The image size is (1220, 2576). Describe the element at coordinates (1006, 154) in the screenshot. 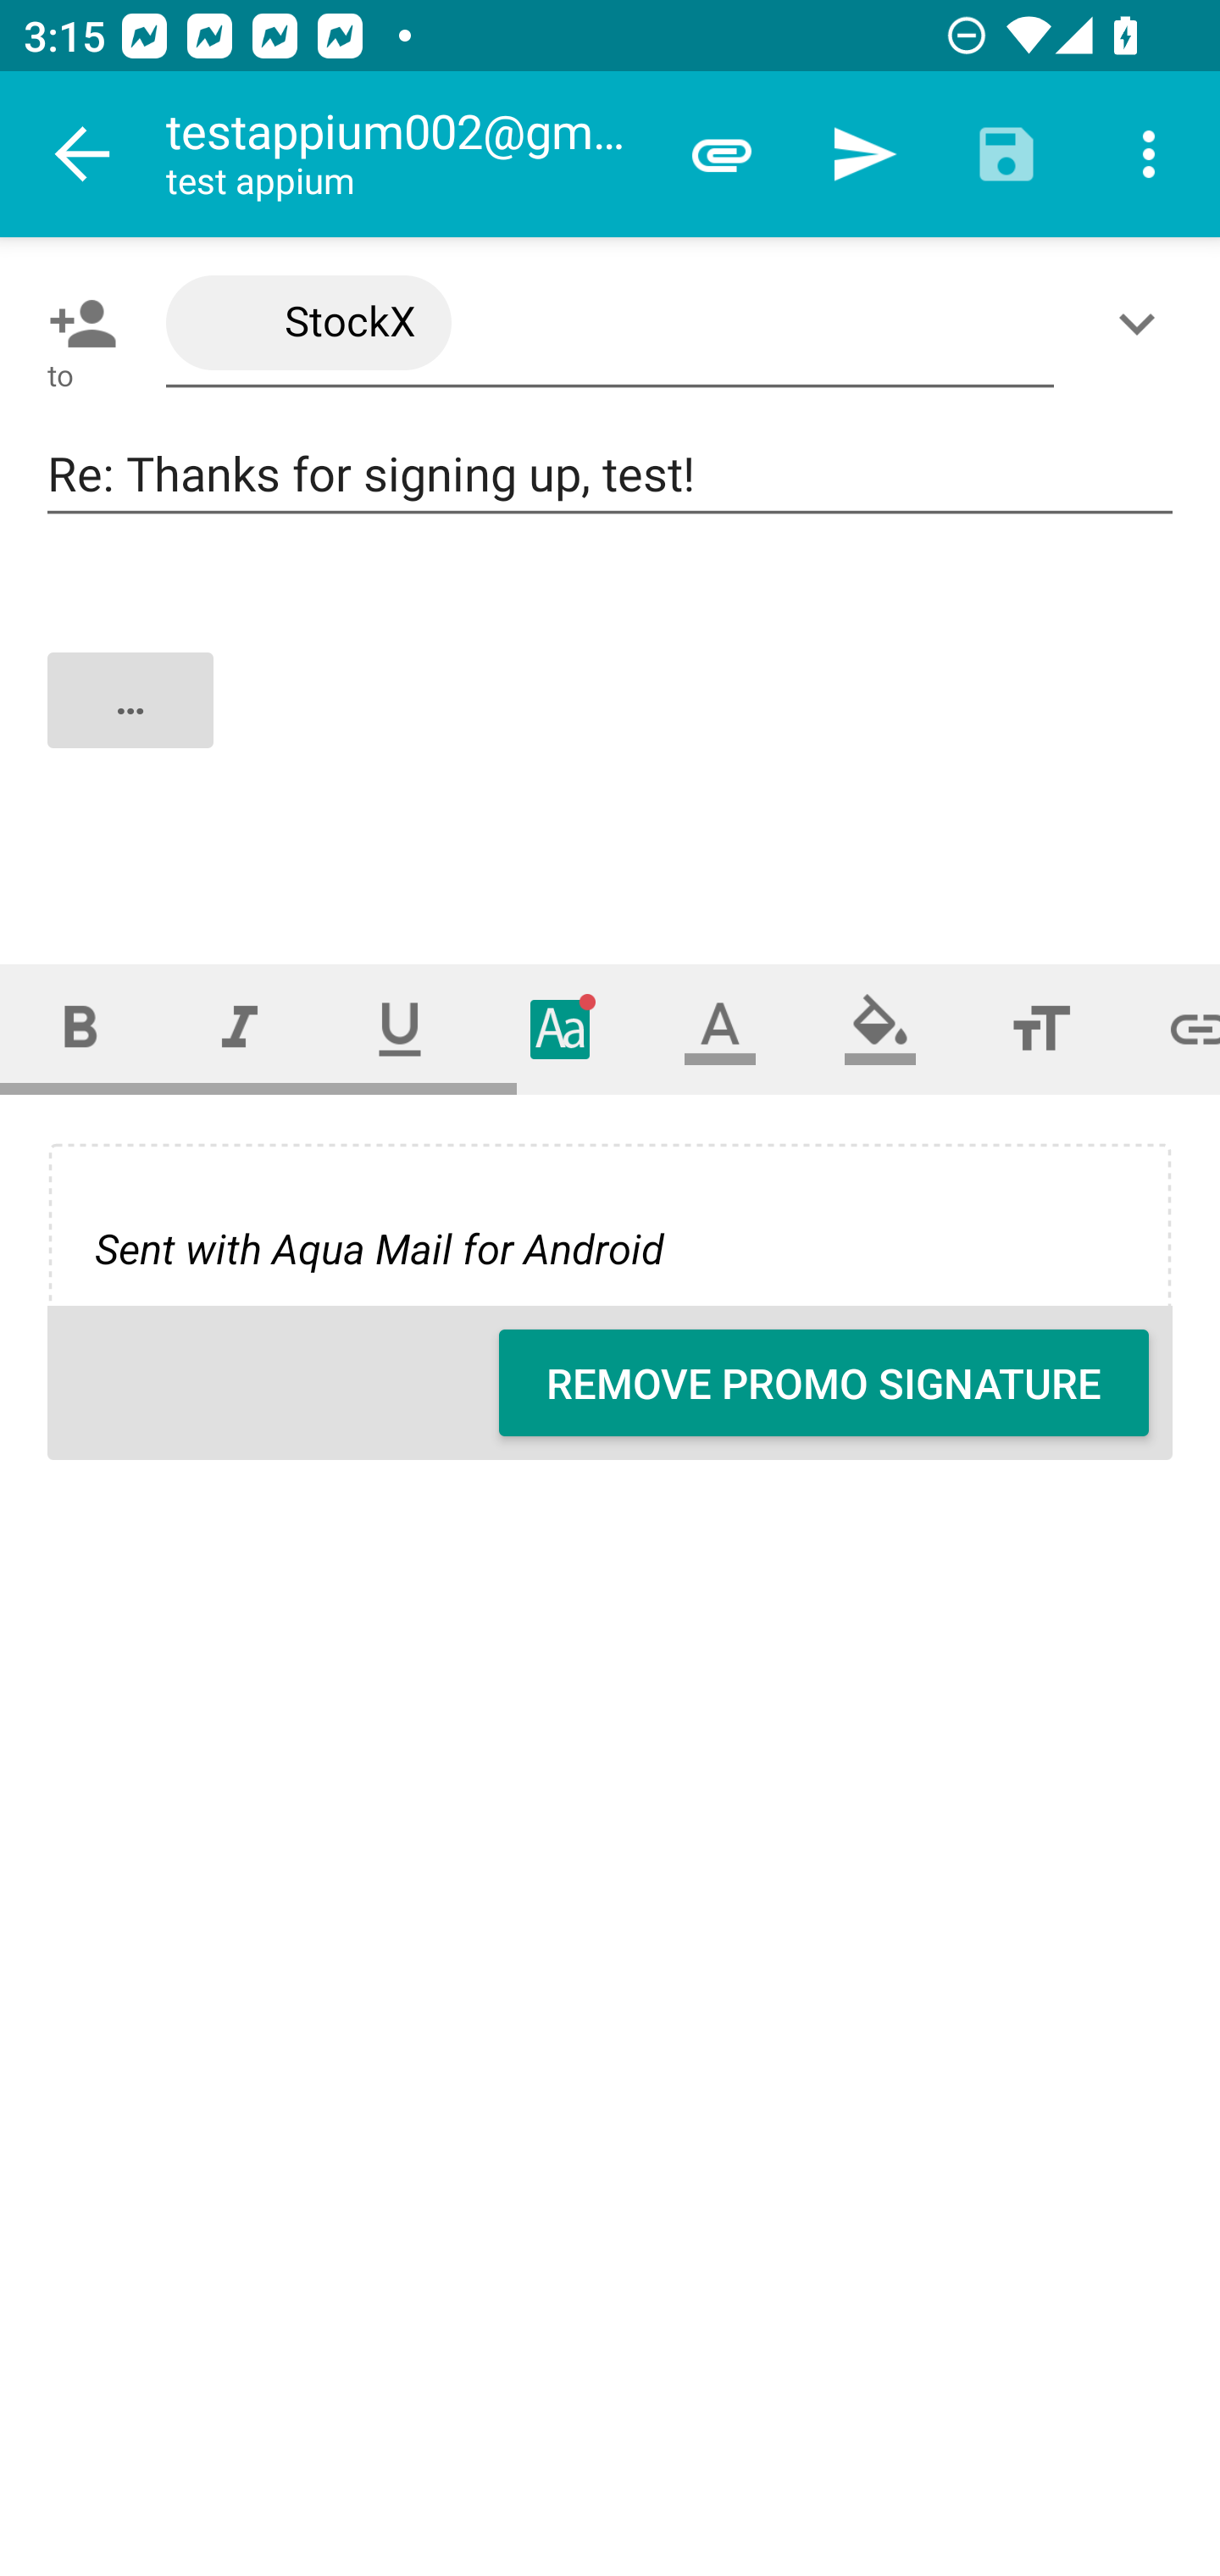

I see `Save` at that location.